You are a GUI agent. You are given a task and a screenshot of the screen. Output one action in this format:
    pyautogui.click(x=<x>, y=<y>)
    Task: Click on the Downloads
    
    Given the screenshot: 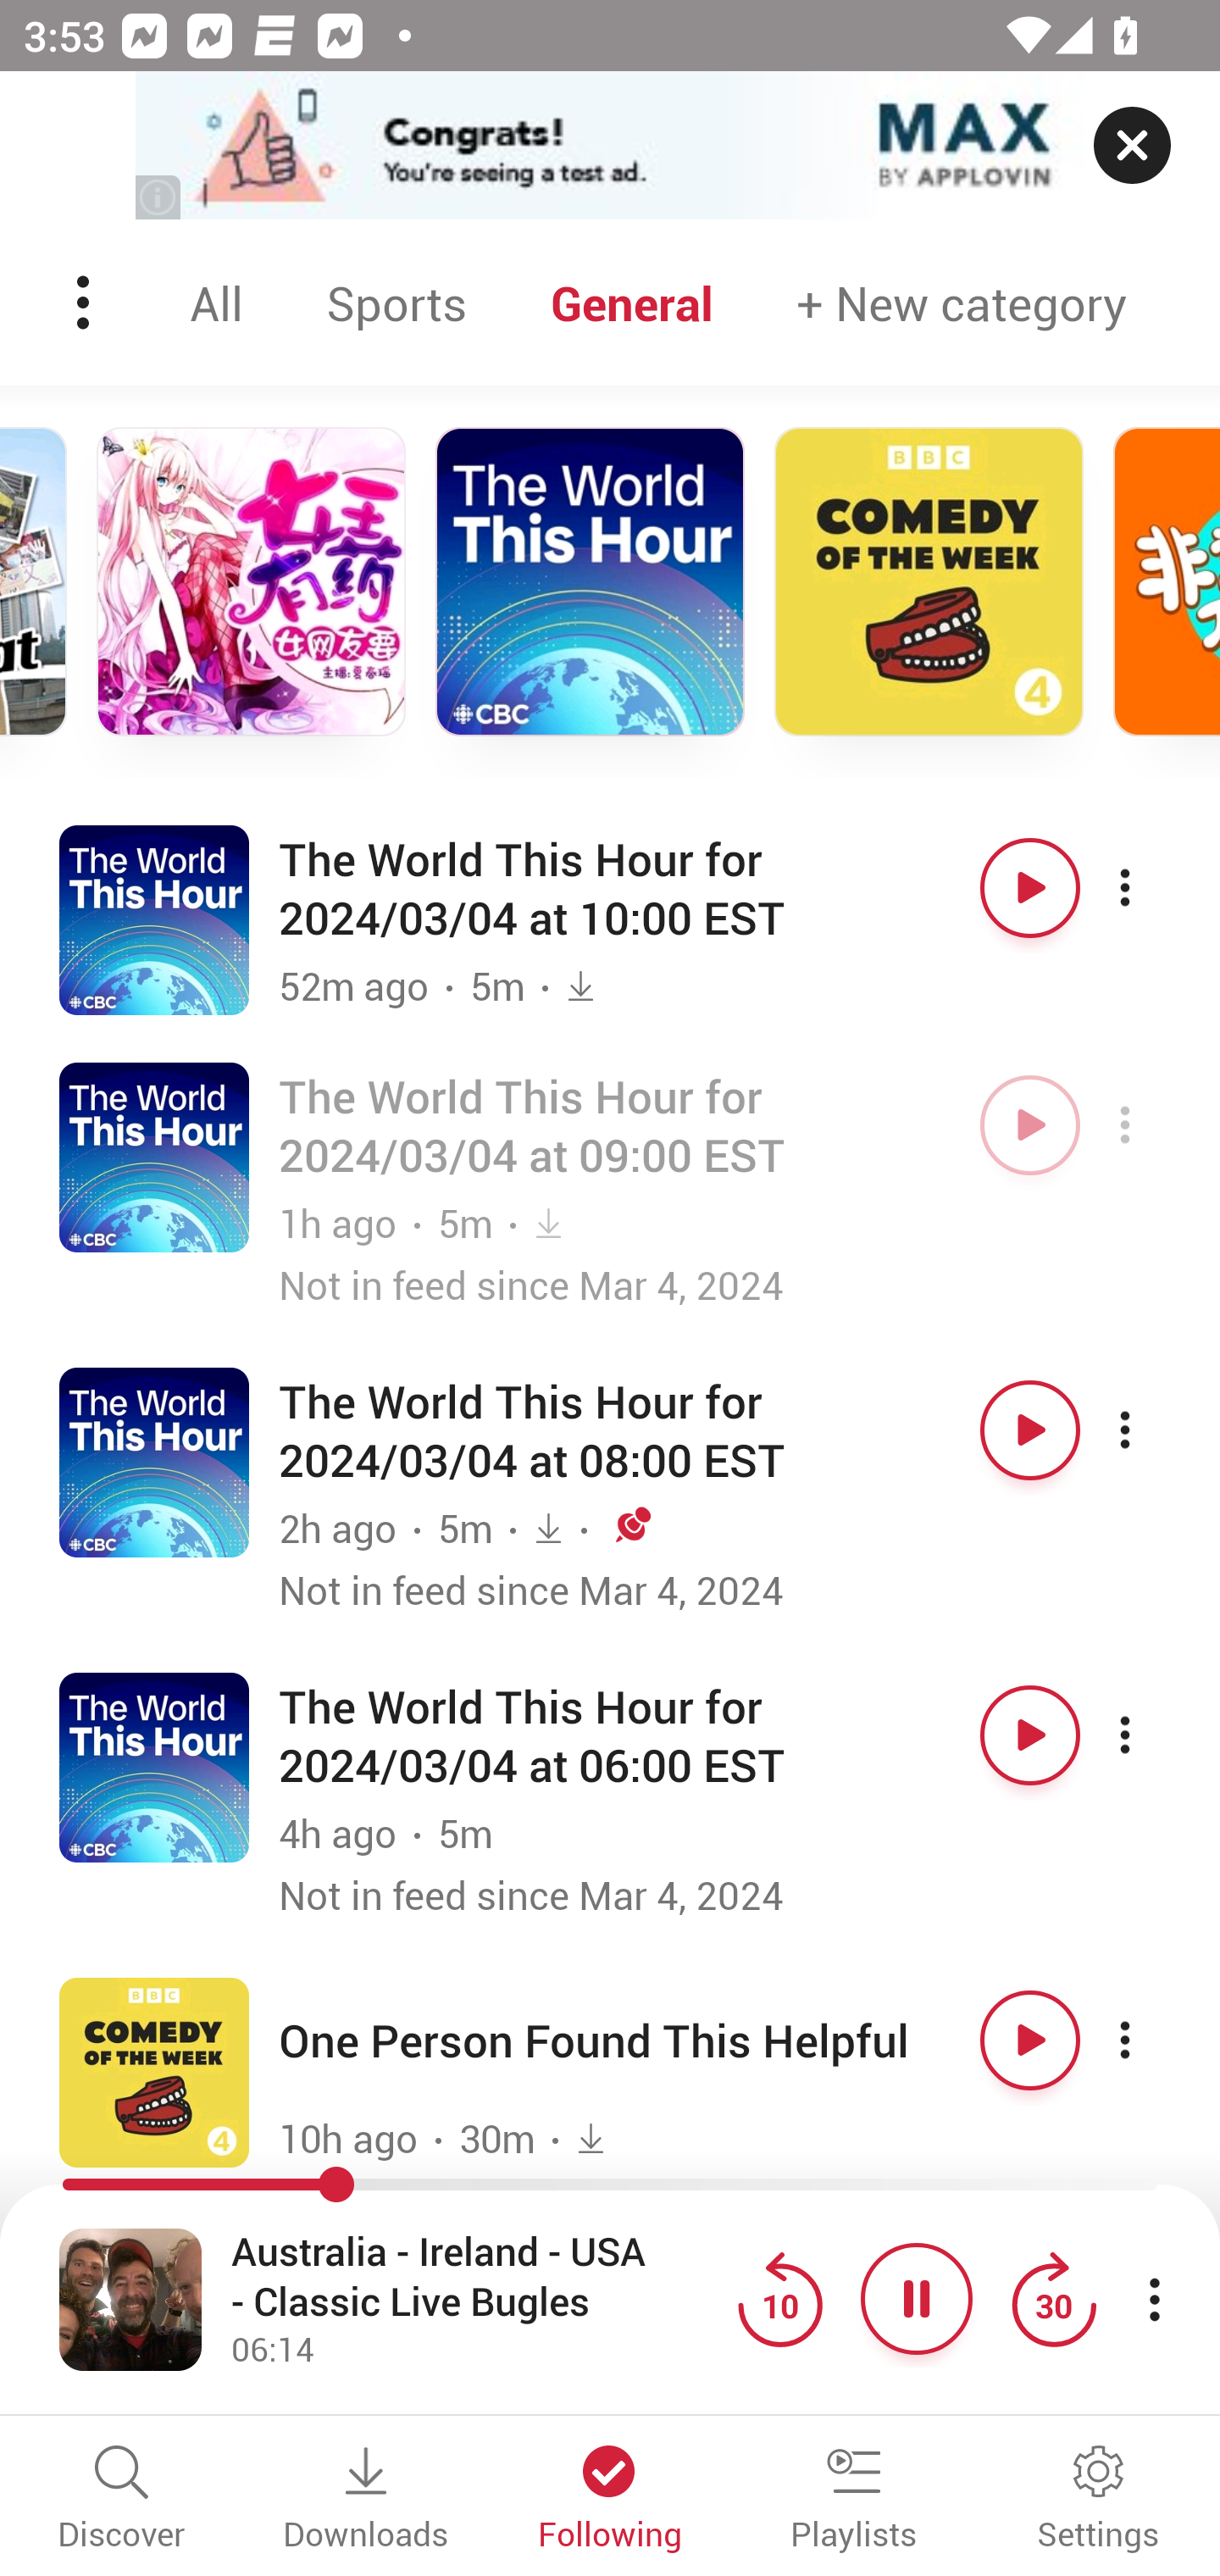 What is the action you would take?
    pyautogui.click(x=366, y=2500)
    